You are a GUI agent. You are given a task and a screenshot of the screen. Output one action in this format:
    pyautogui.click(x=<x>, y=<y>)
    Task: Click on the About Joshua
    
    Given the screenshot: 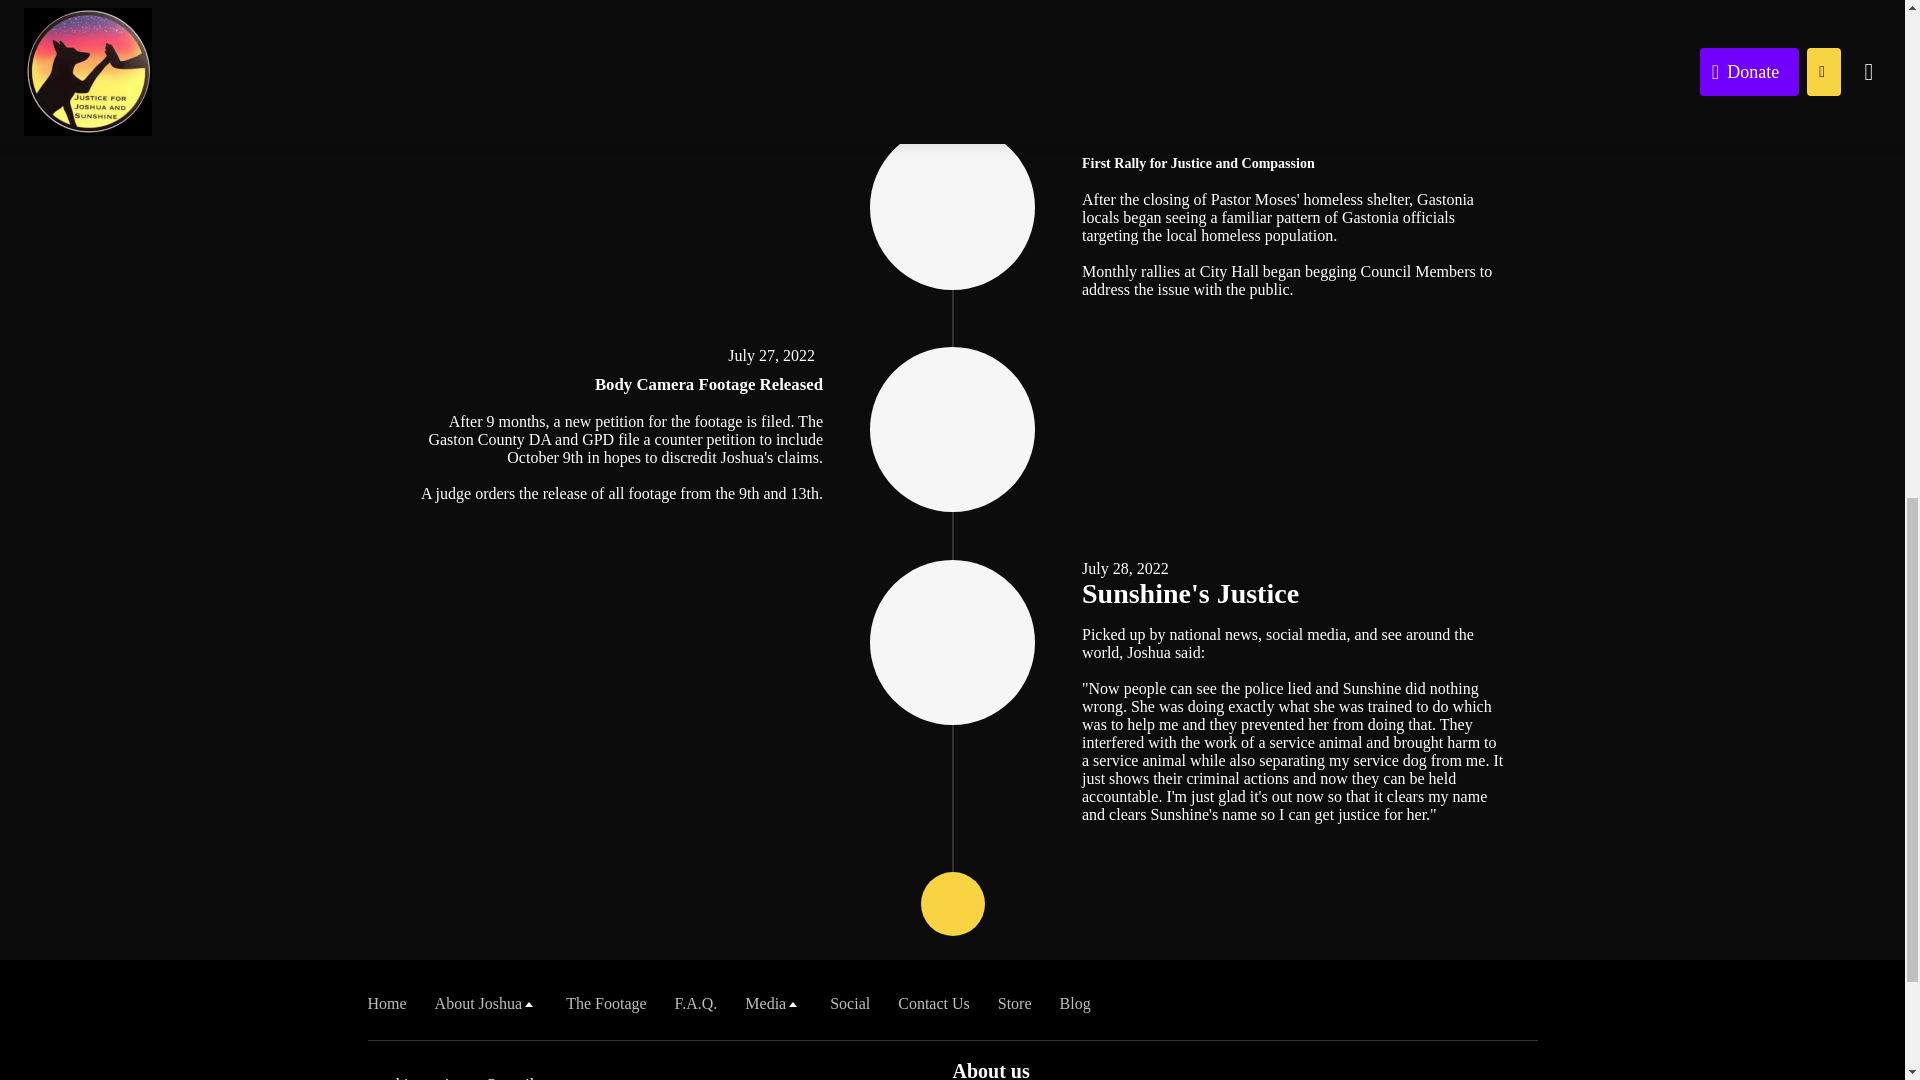 What is the action you would take?
    pyautogui.click(x=487, y=1002)
    